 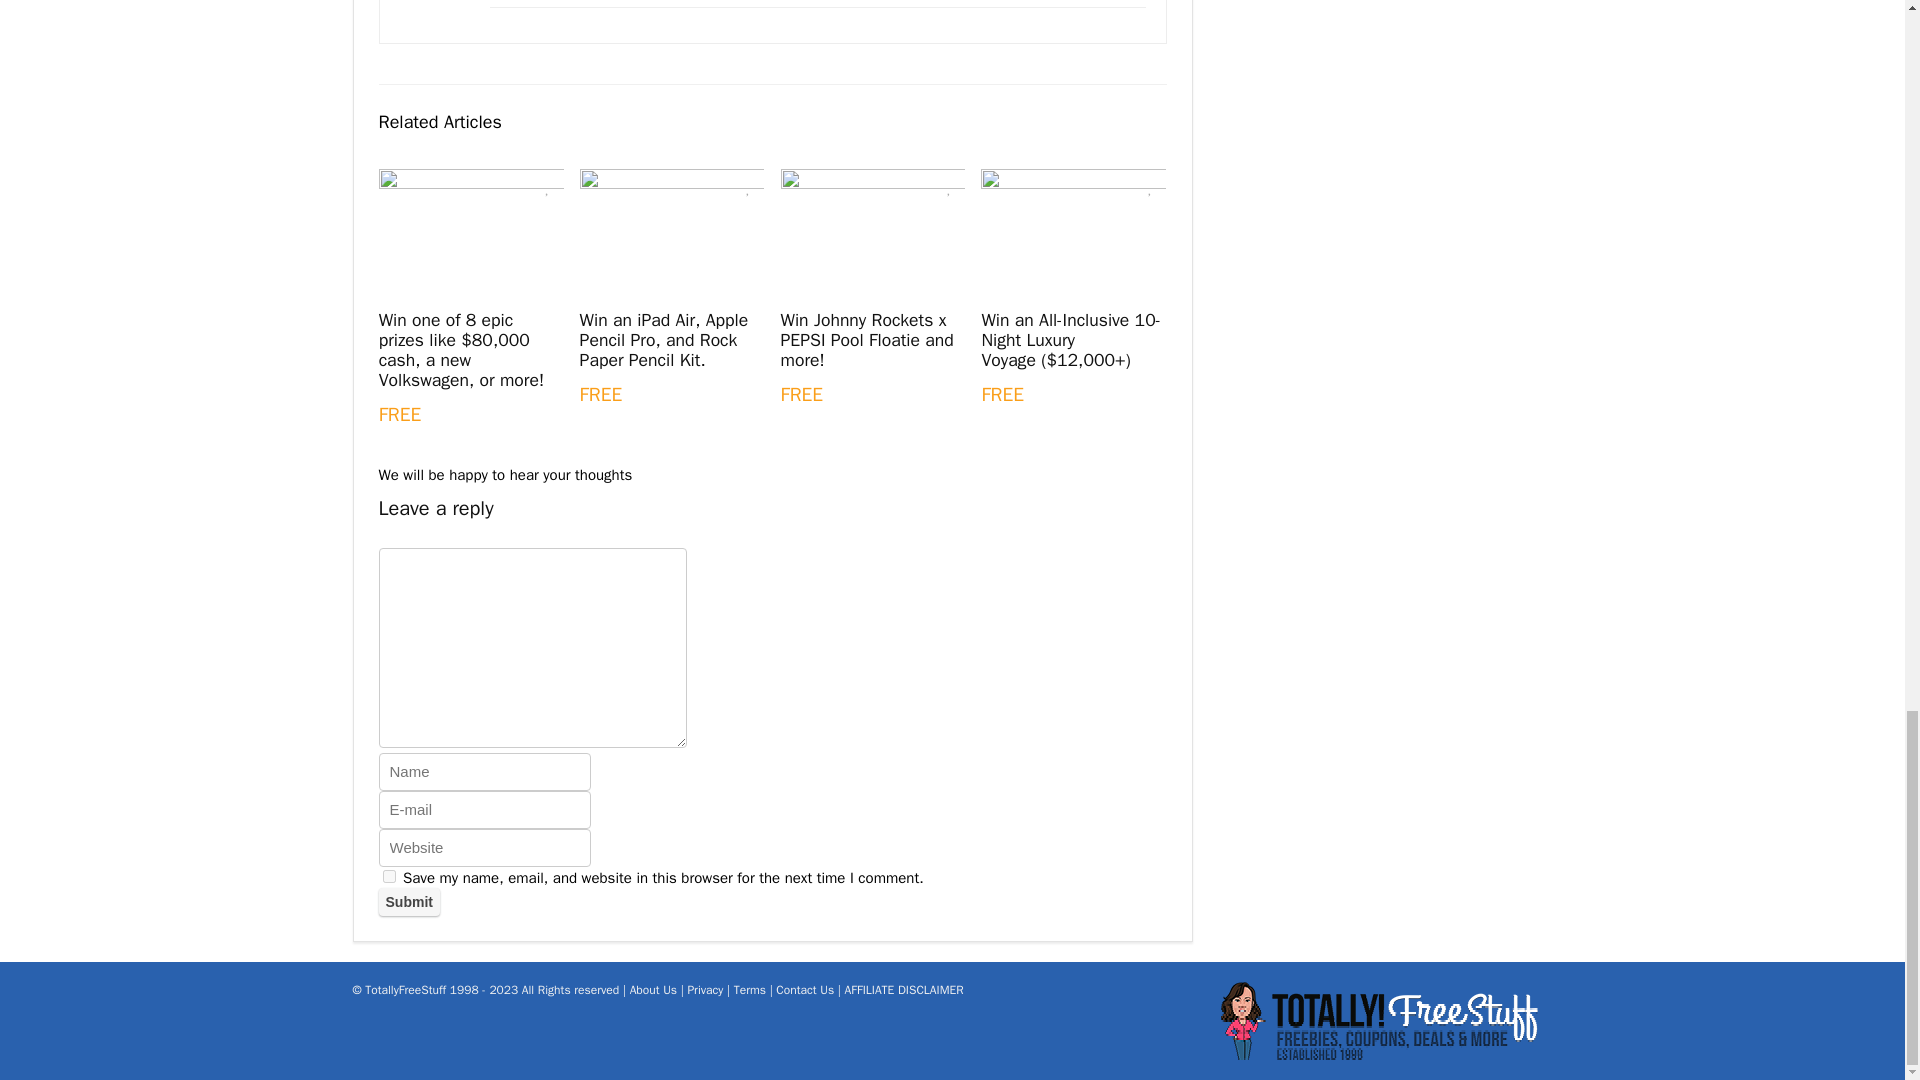 What do you see at coordinates (408, 901) in the screenshot?
I see `Submit` at bounding box center [408, 901].